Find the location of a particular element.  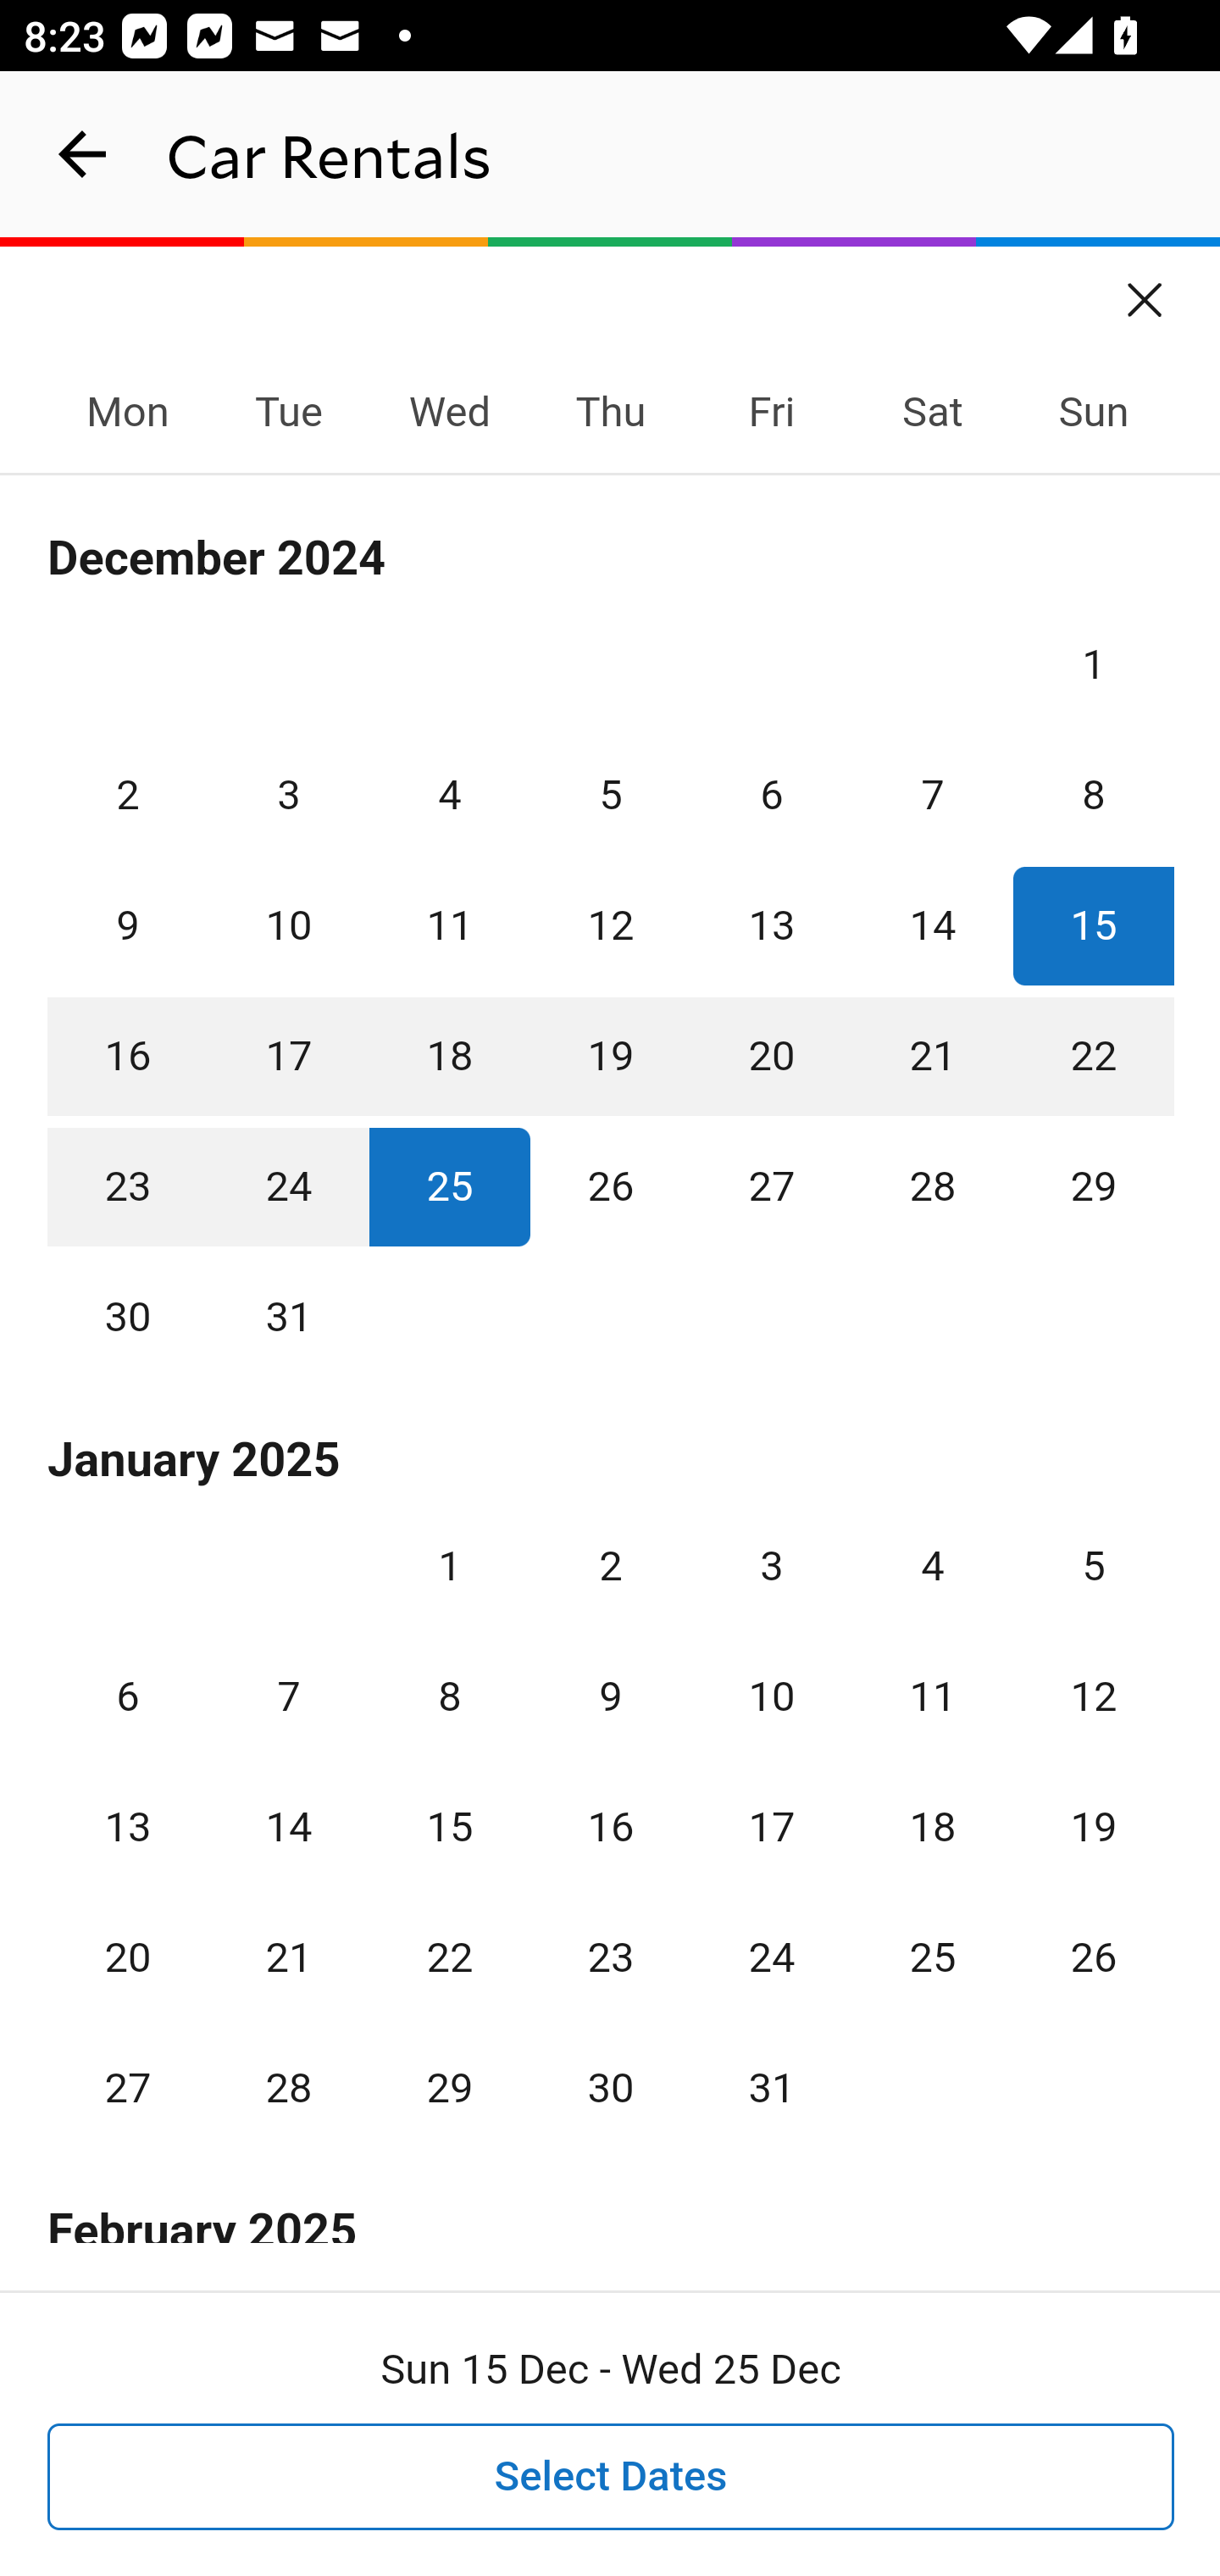

6 January 2025 is located at coordinates (129, 1697).